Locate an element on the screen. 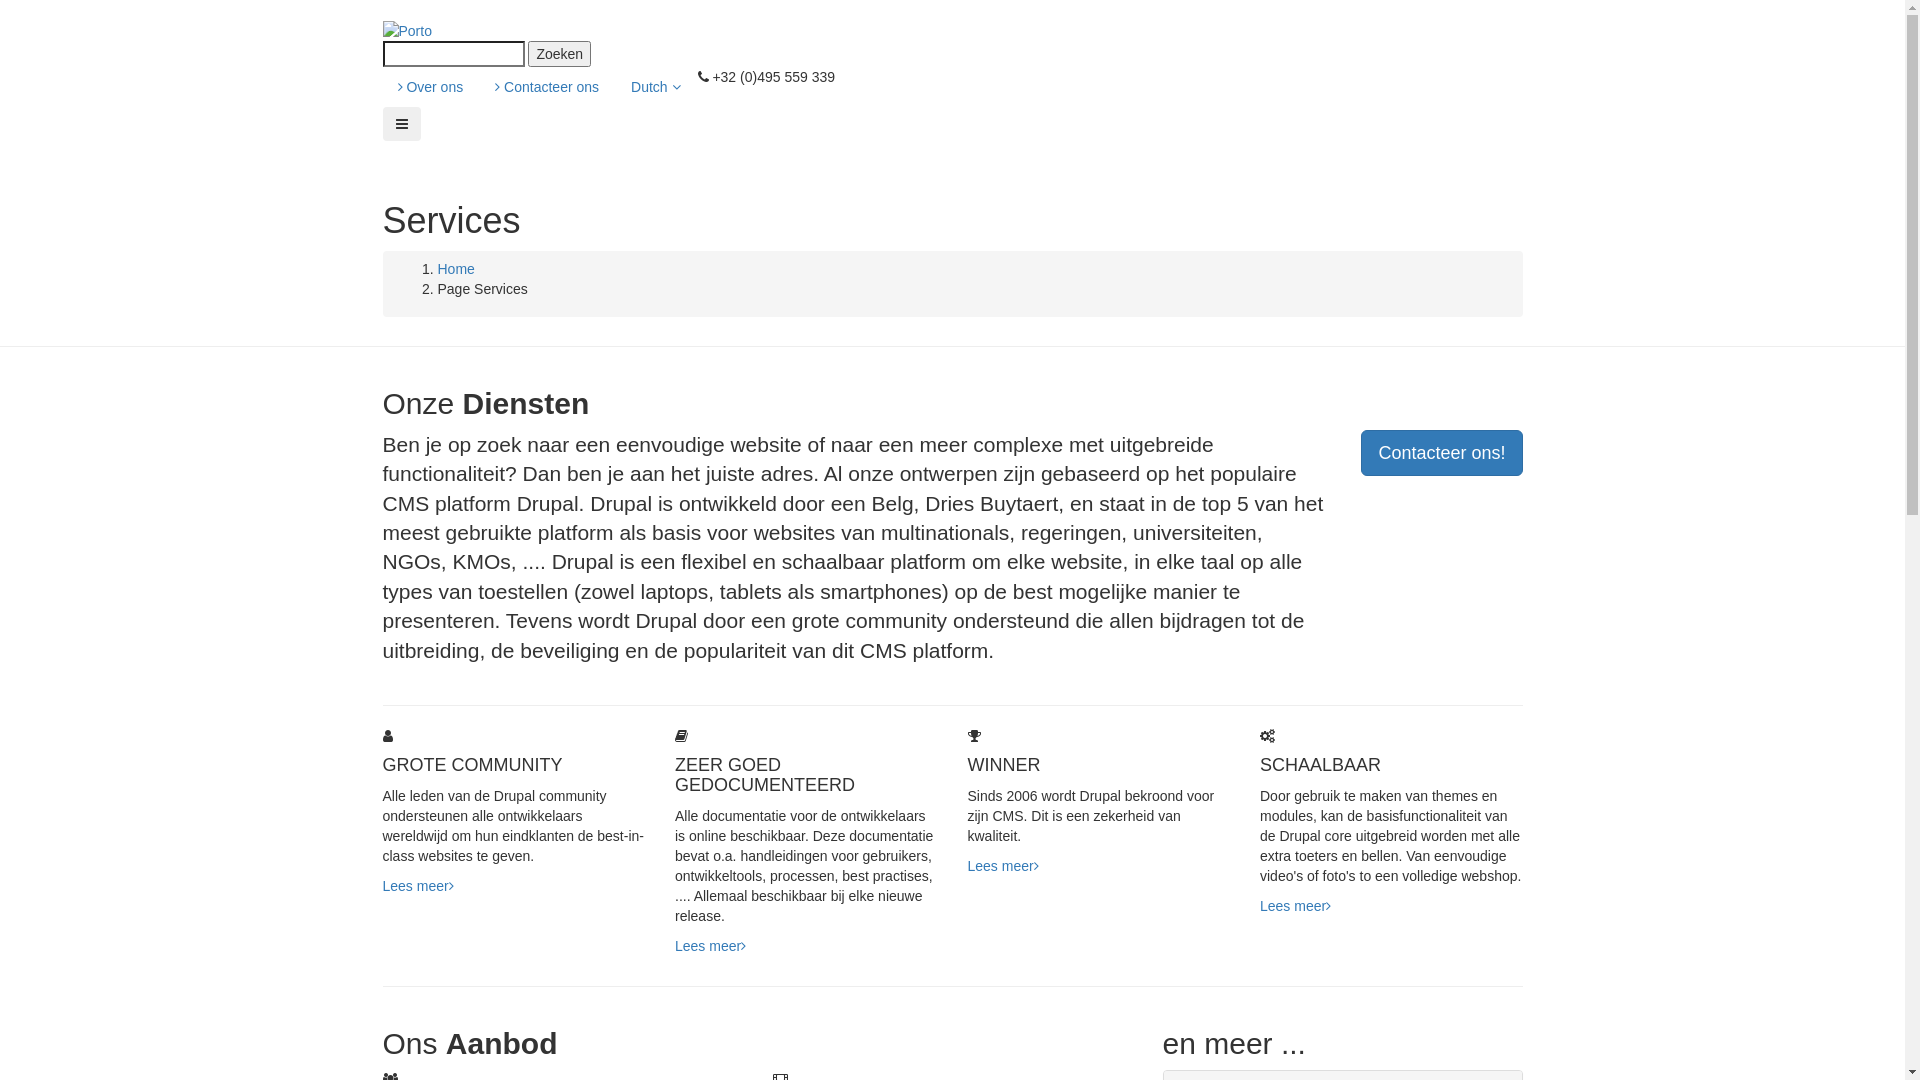 This screenshot has height=1080, width=1920. Geef de woorden op waarnaar u wilt zoeken. is located at coordinates (453, 54).